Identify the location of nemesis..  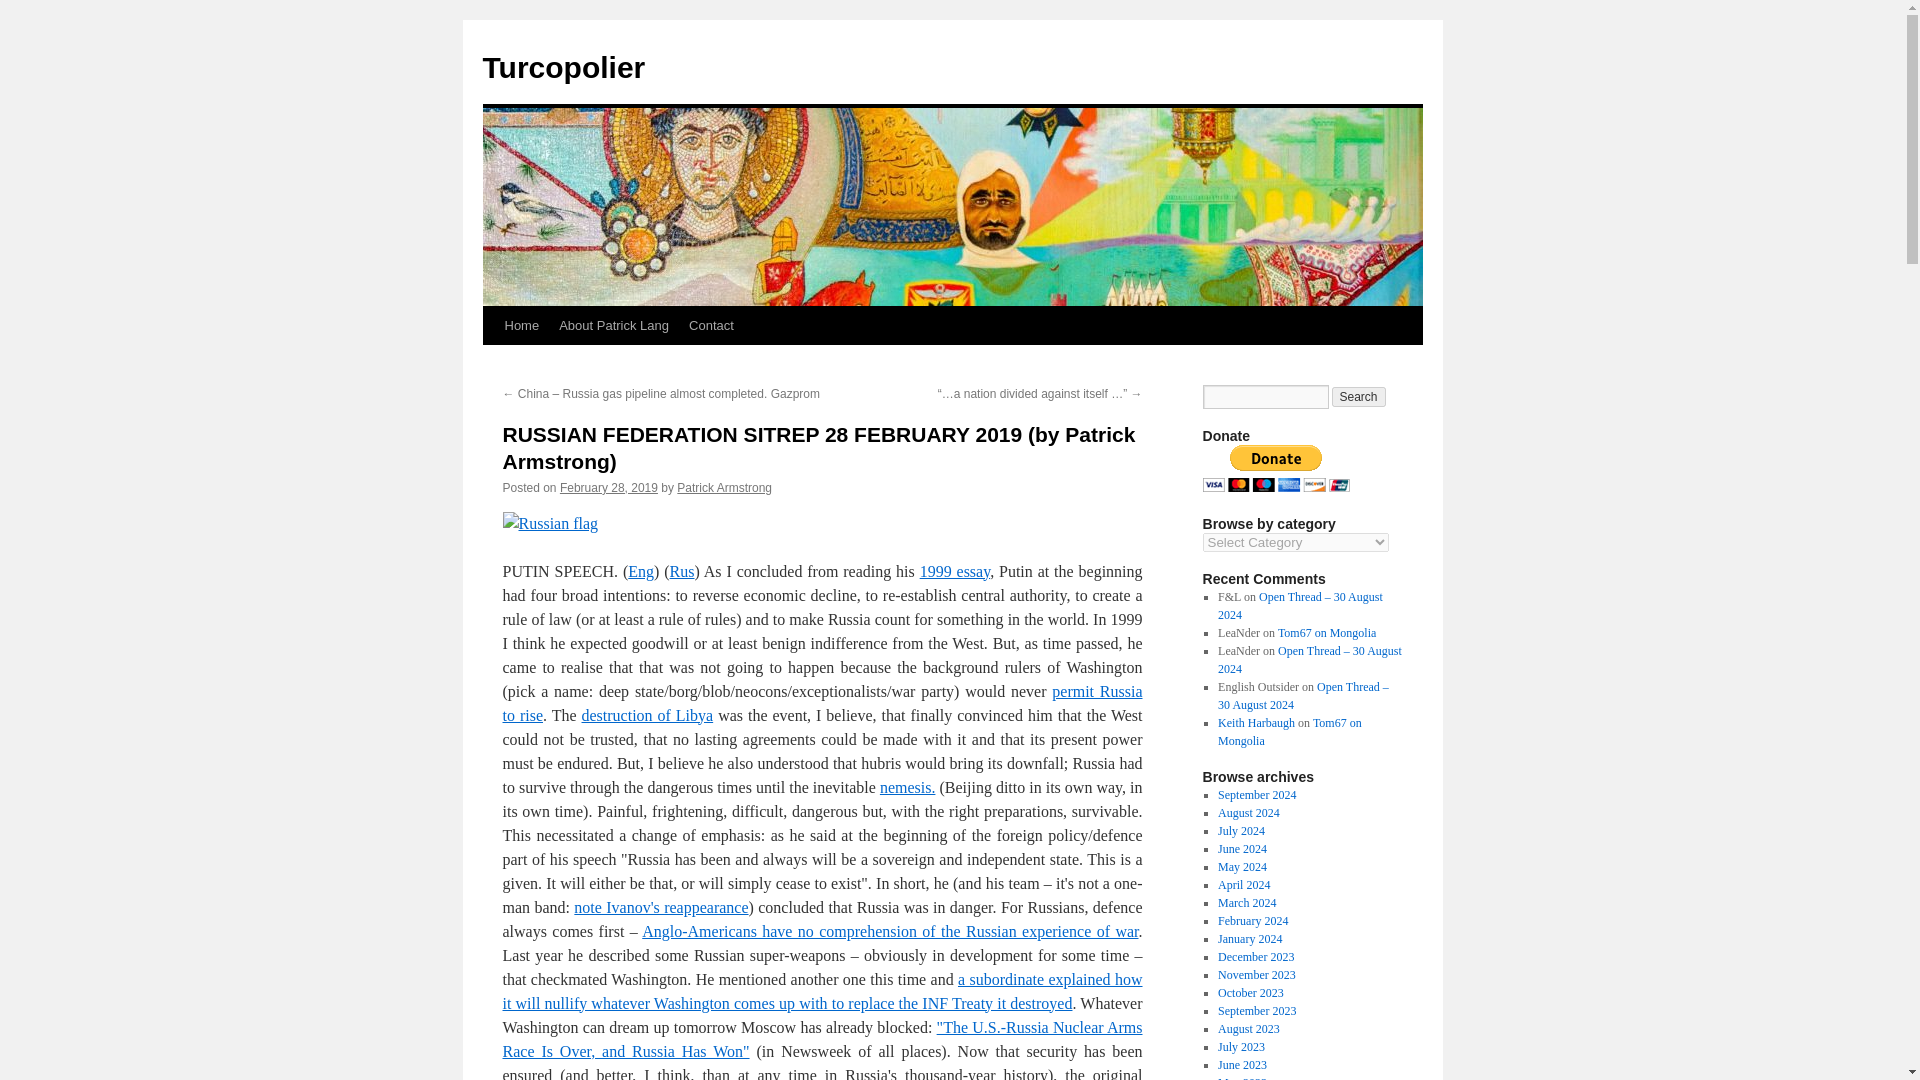
(908, 786).